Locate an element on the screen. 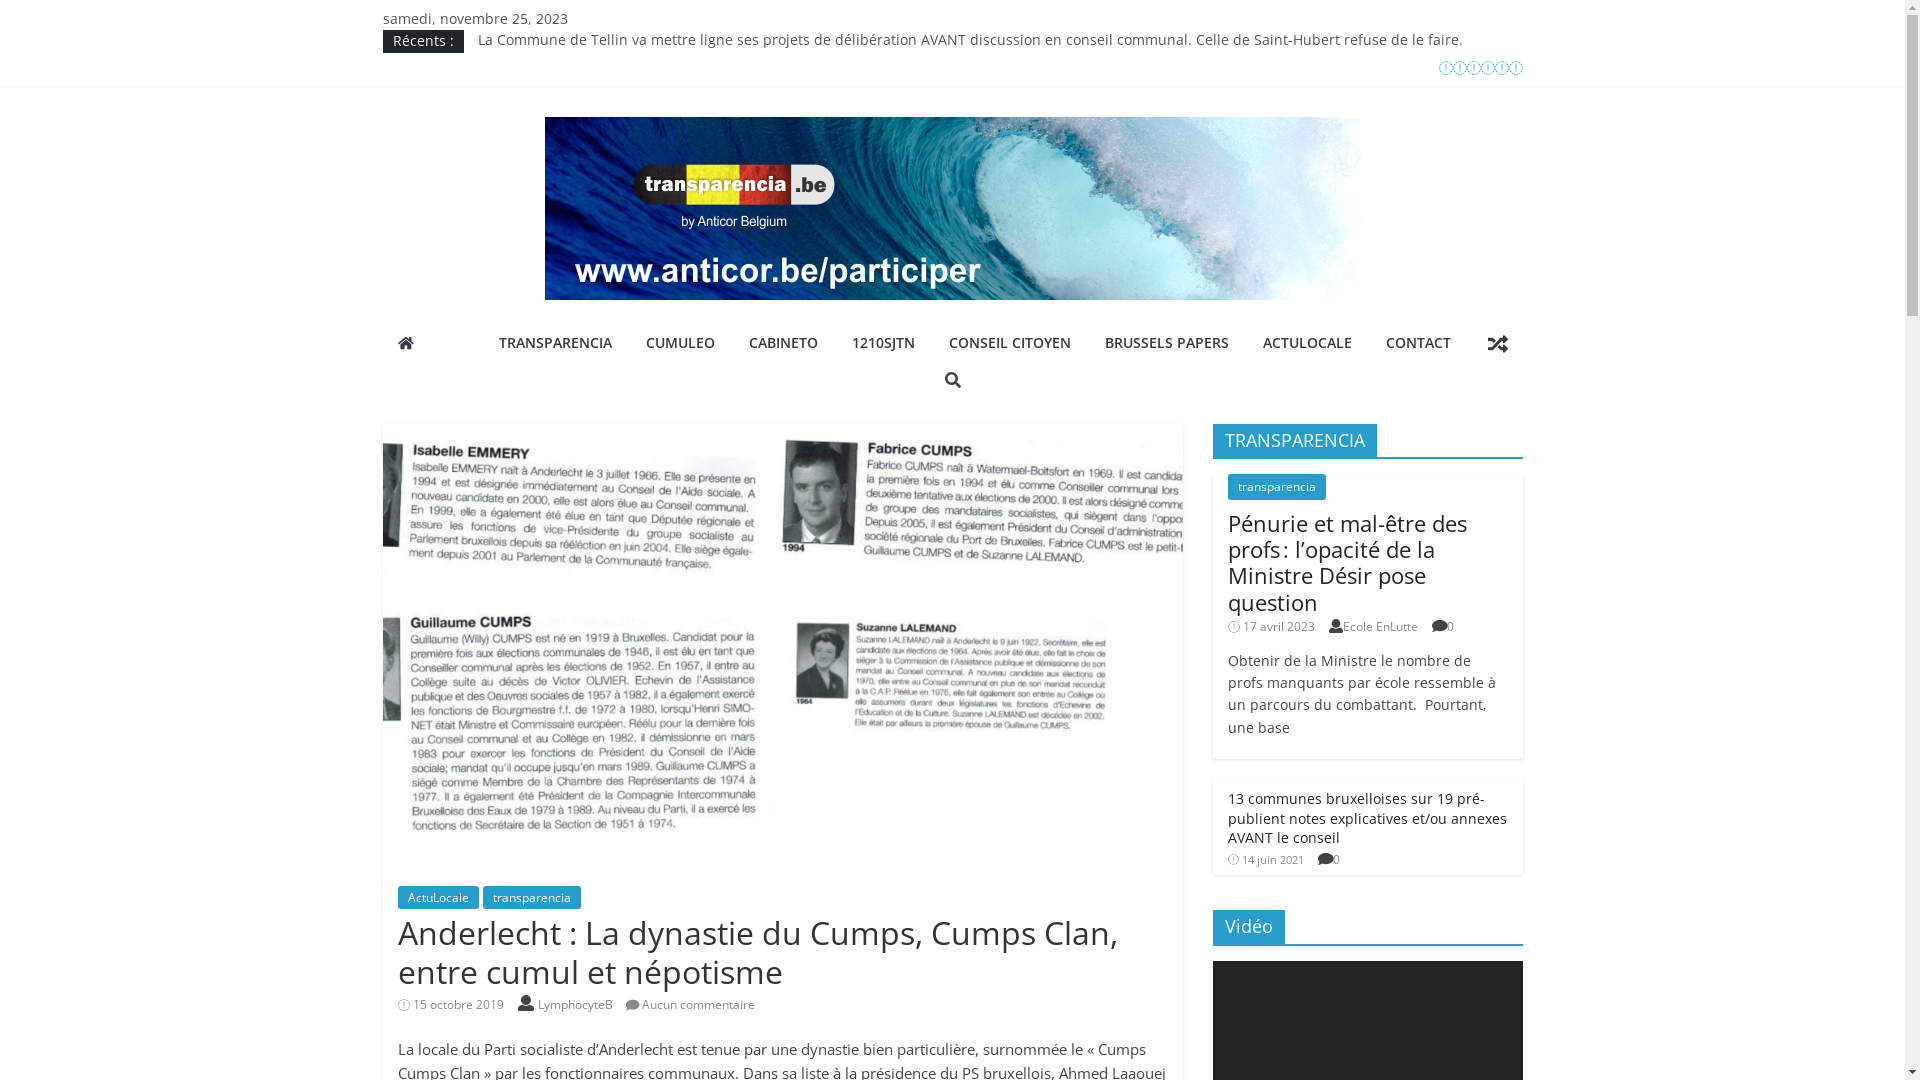 The image size is (1920, 1080). CUMULEO is located at coordinates (680, 344).